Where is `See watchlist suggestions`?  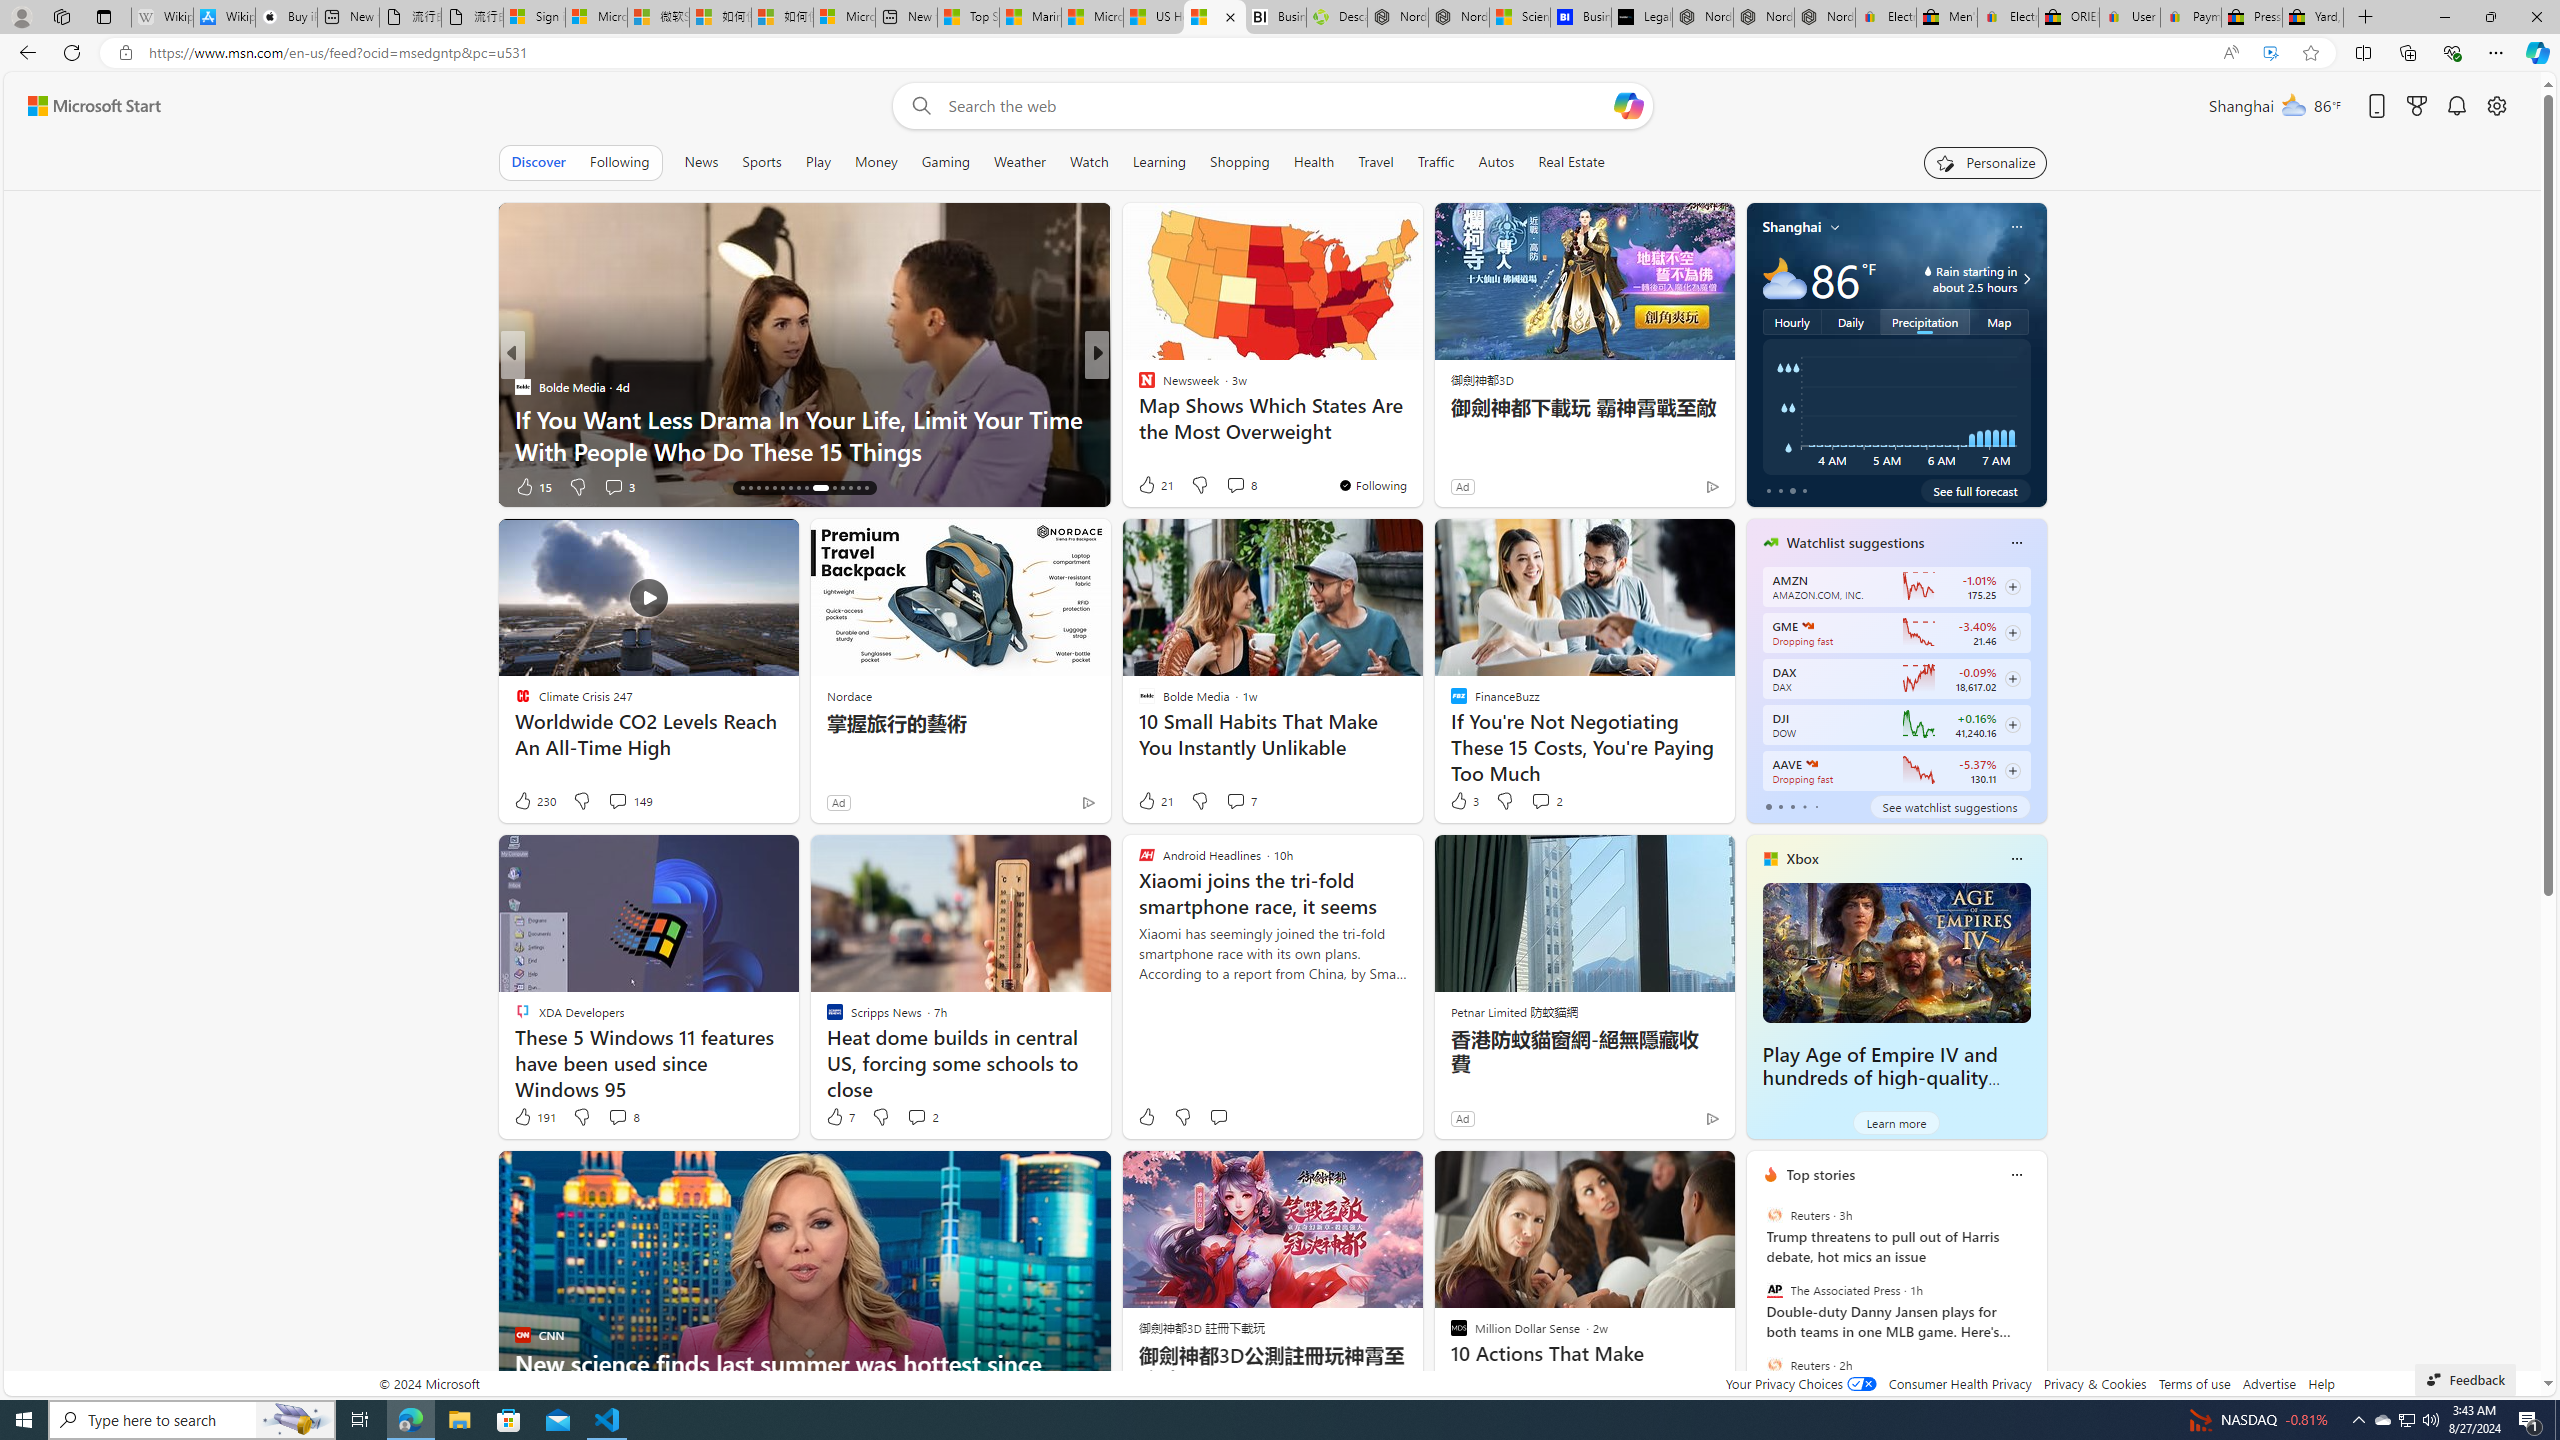
See watchlist suggestions is located at coordinates (1949, 806).